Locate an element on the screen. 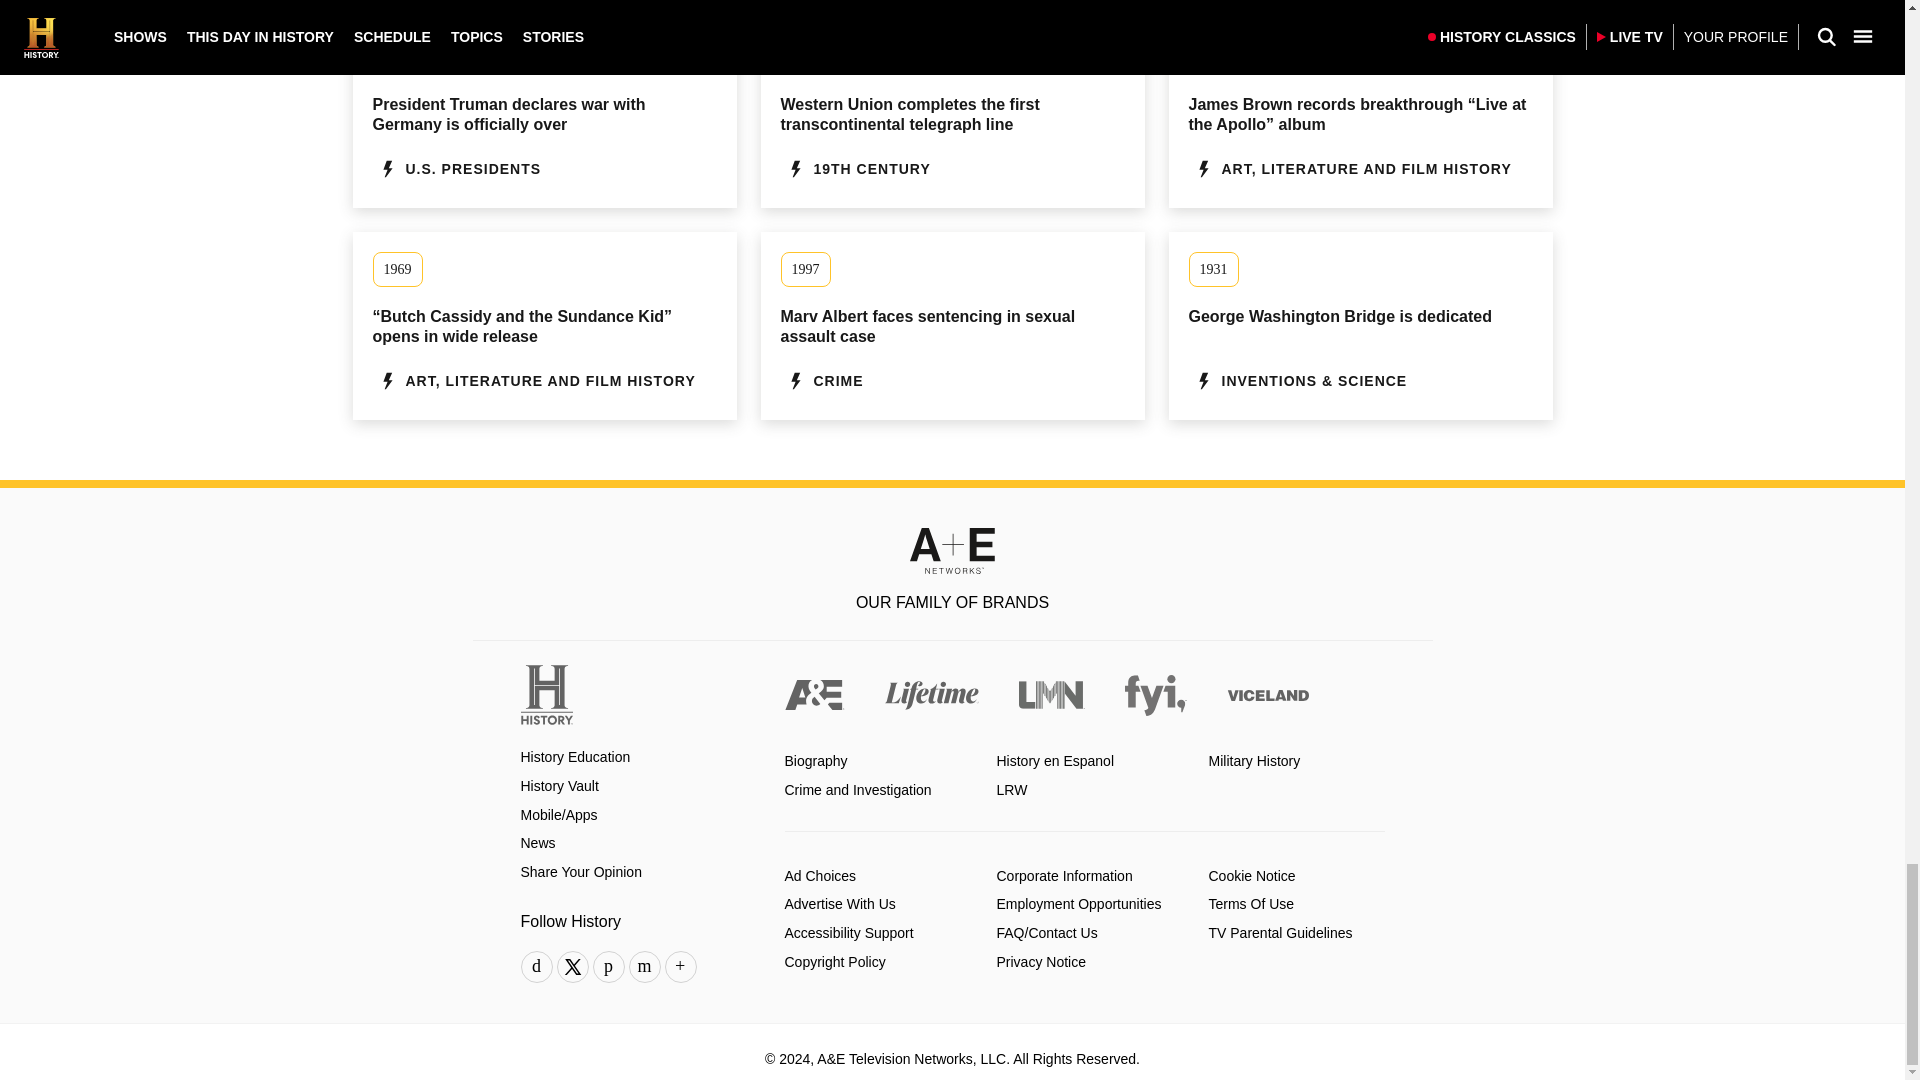 The height and width of the screenshot is (1080, 1920). Visit History Education is located at coordinates (574, 757).